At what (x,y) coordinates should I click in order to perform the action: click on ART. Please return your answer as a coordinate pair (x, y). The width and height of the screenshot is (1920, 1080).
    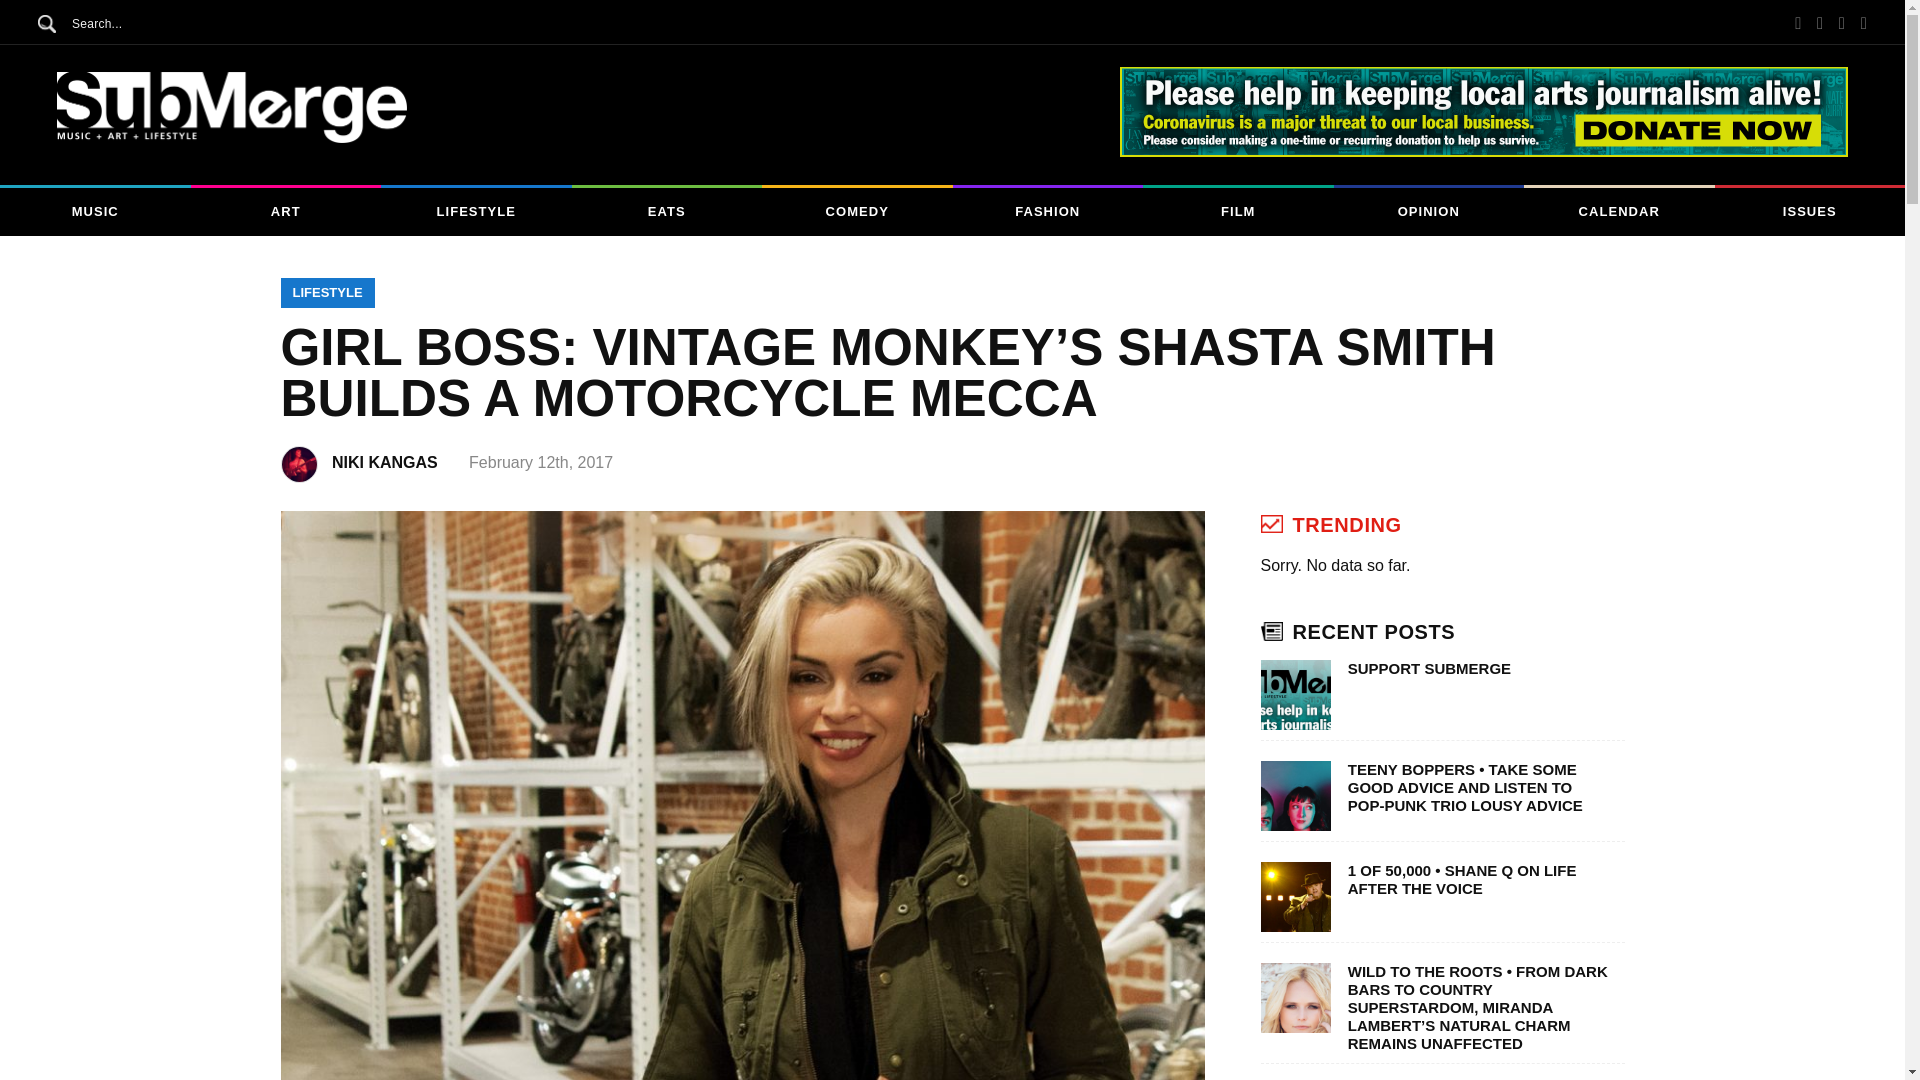
    Looking at the image, I should click on (285, 212).